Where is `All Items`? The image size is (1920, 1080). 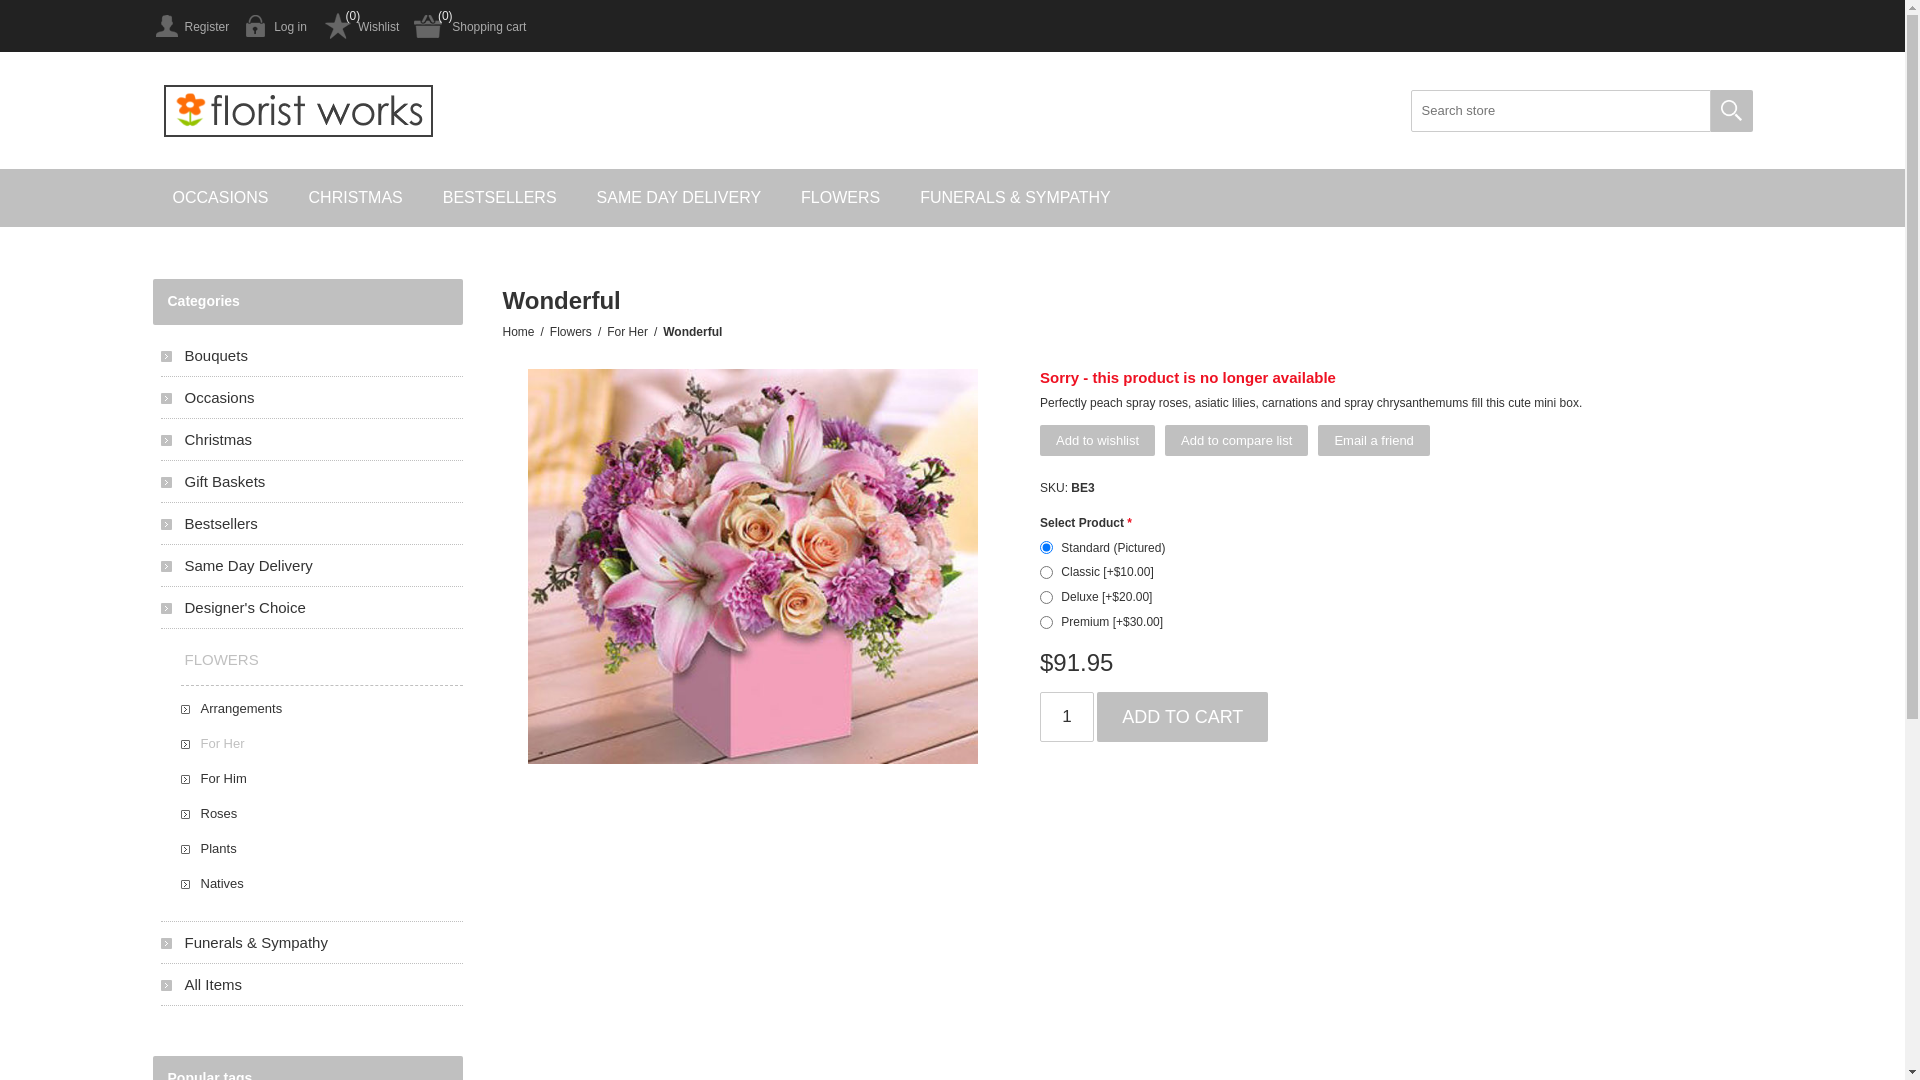
All Items is located at coordinates (311, 984).